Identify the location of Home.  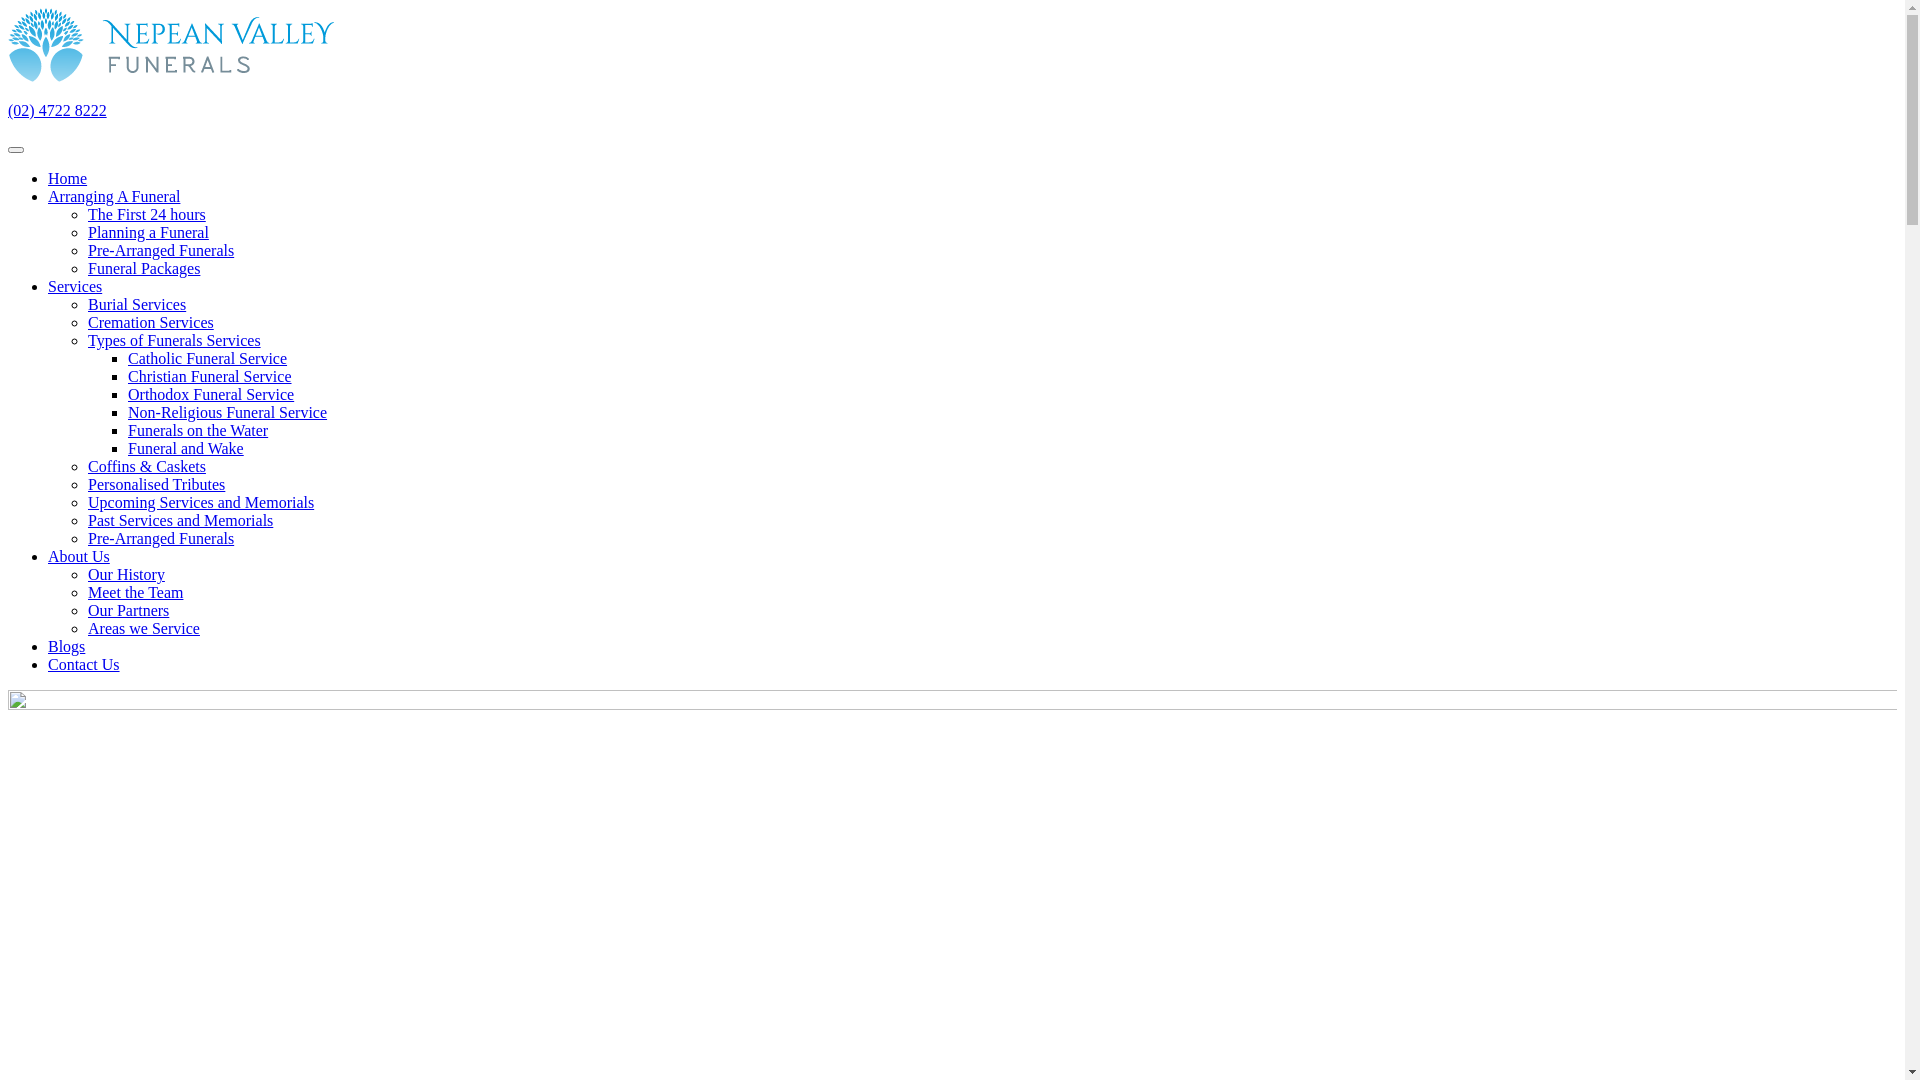
(68, 178).